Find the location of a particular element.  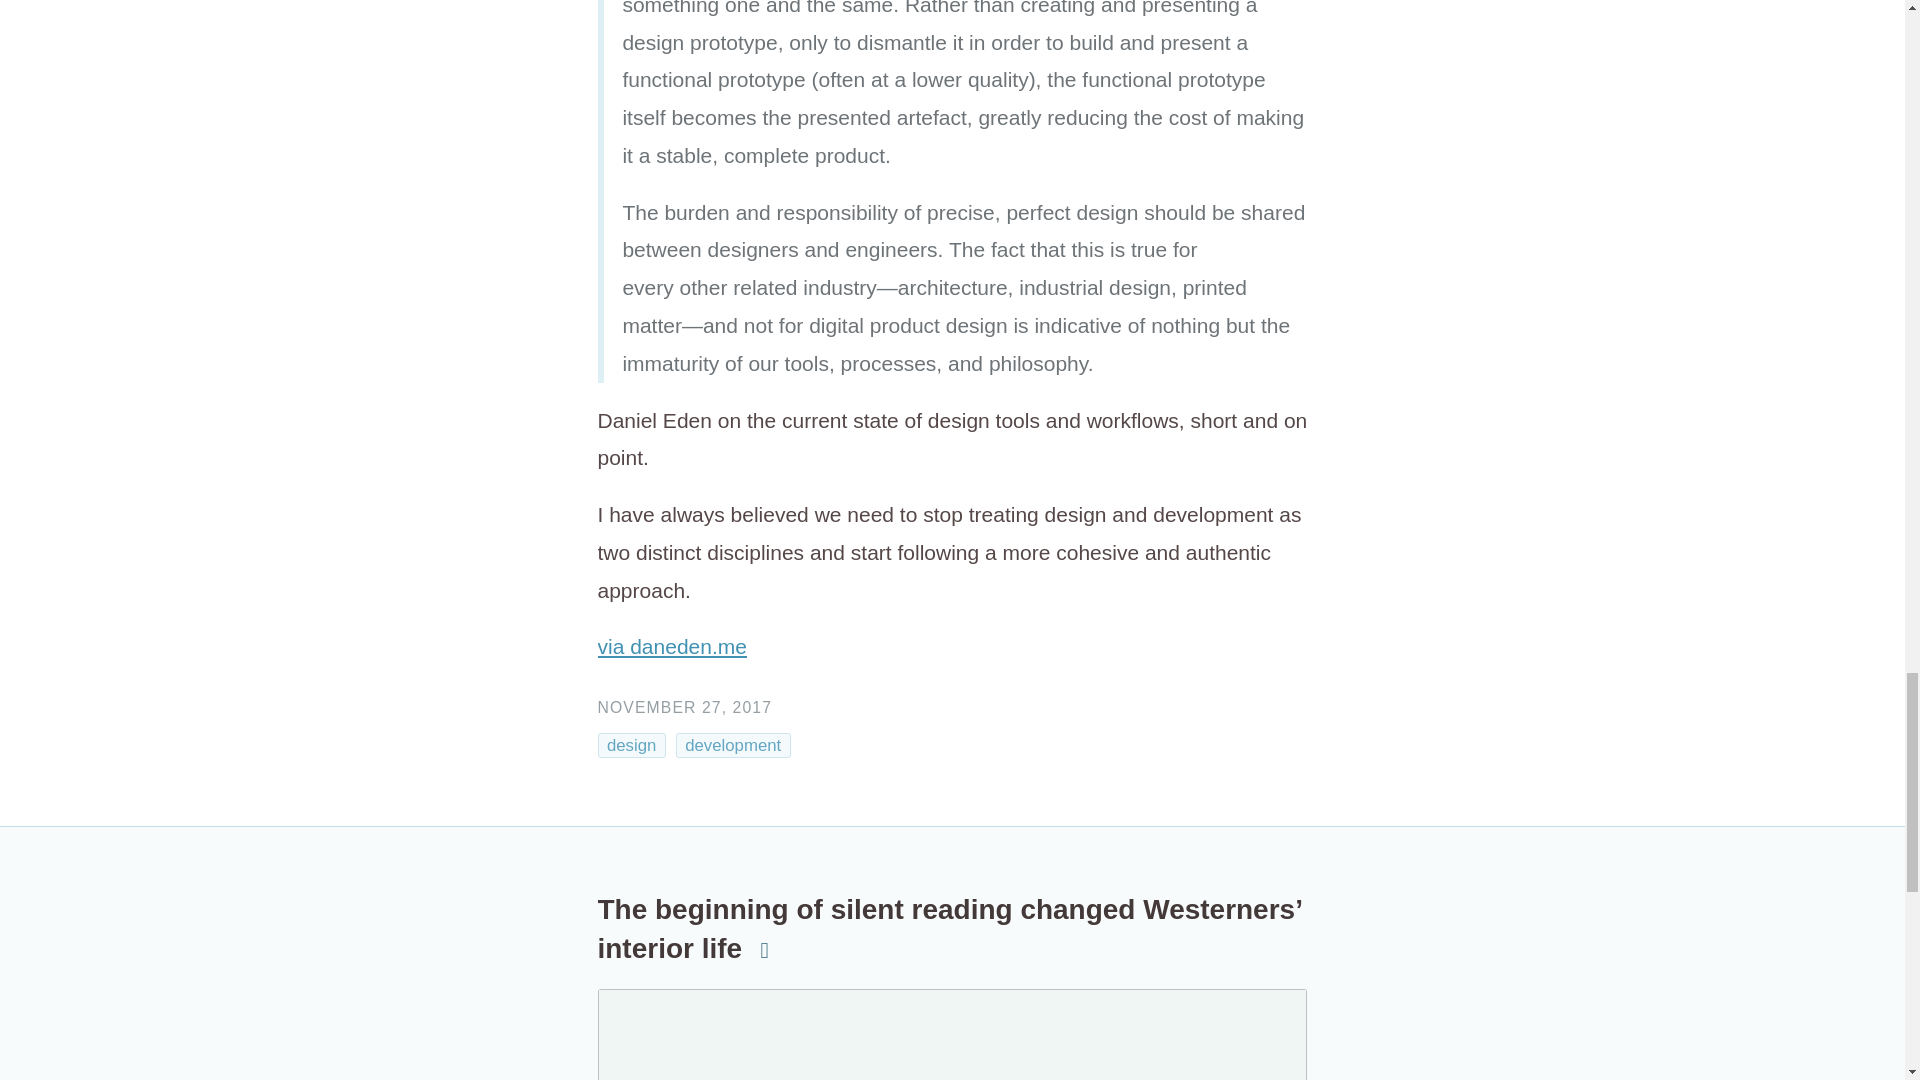

development is located at coordinates (733, 746).